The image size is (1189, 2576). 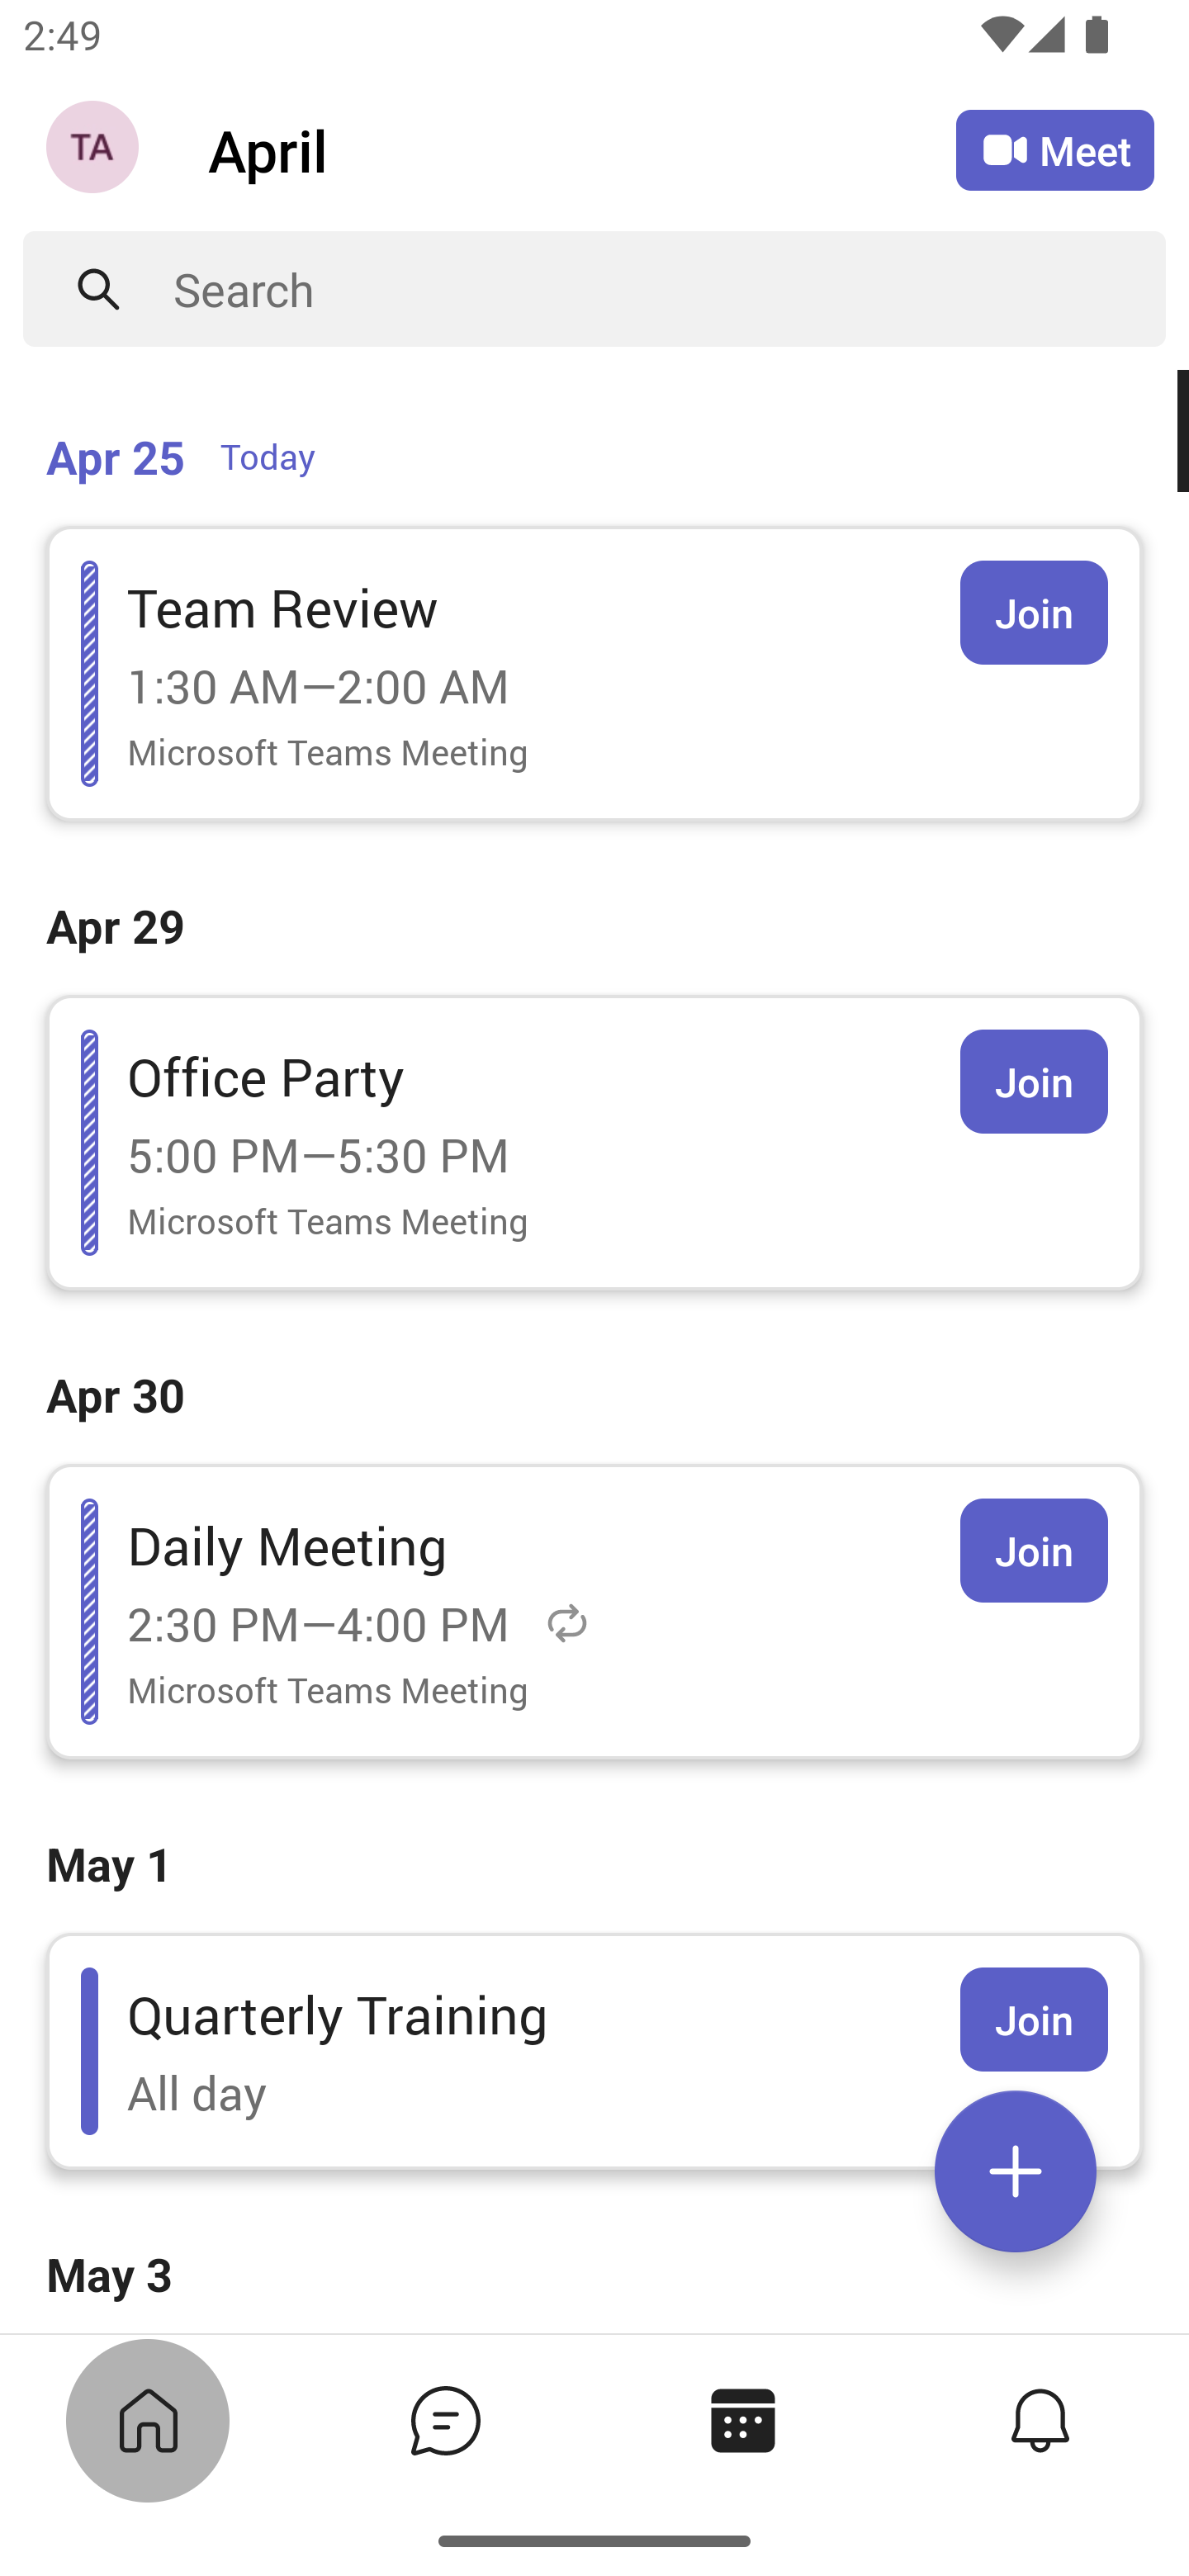 I want to click on Search, so click(x=670, y=289).